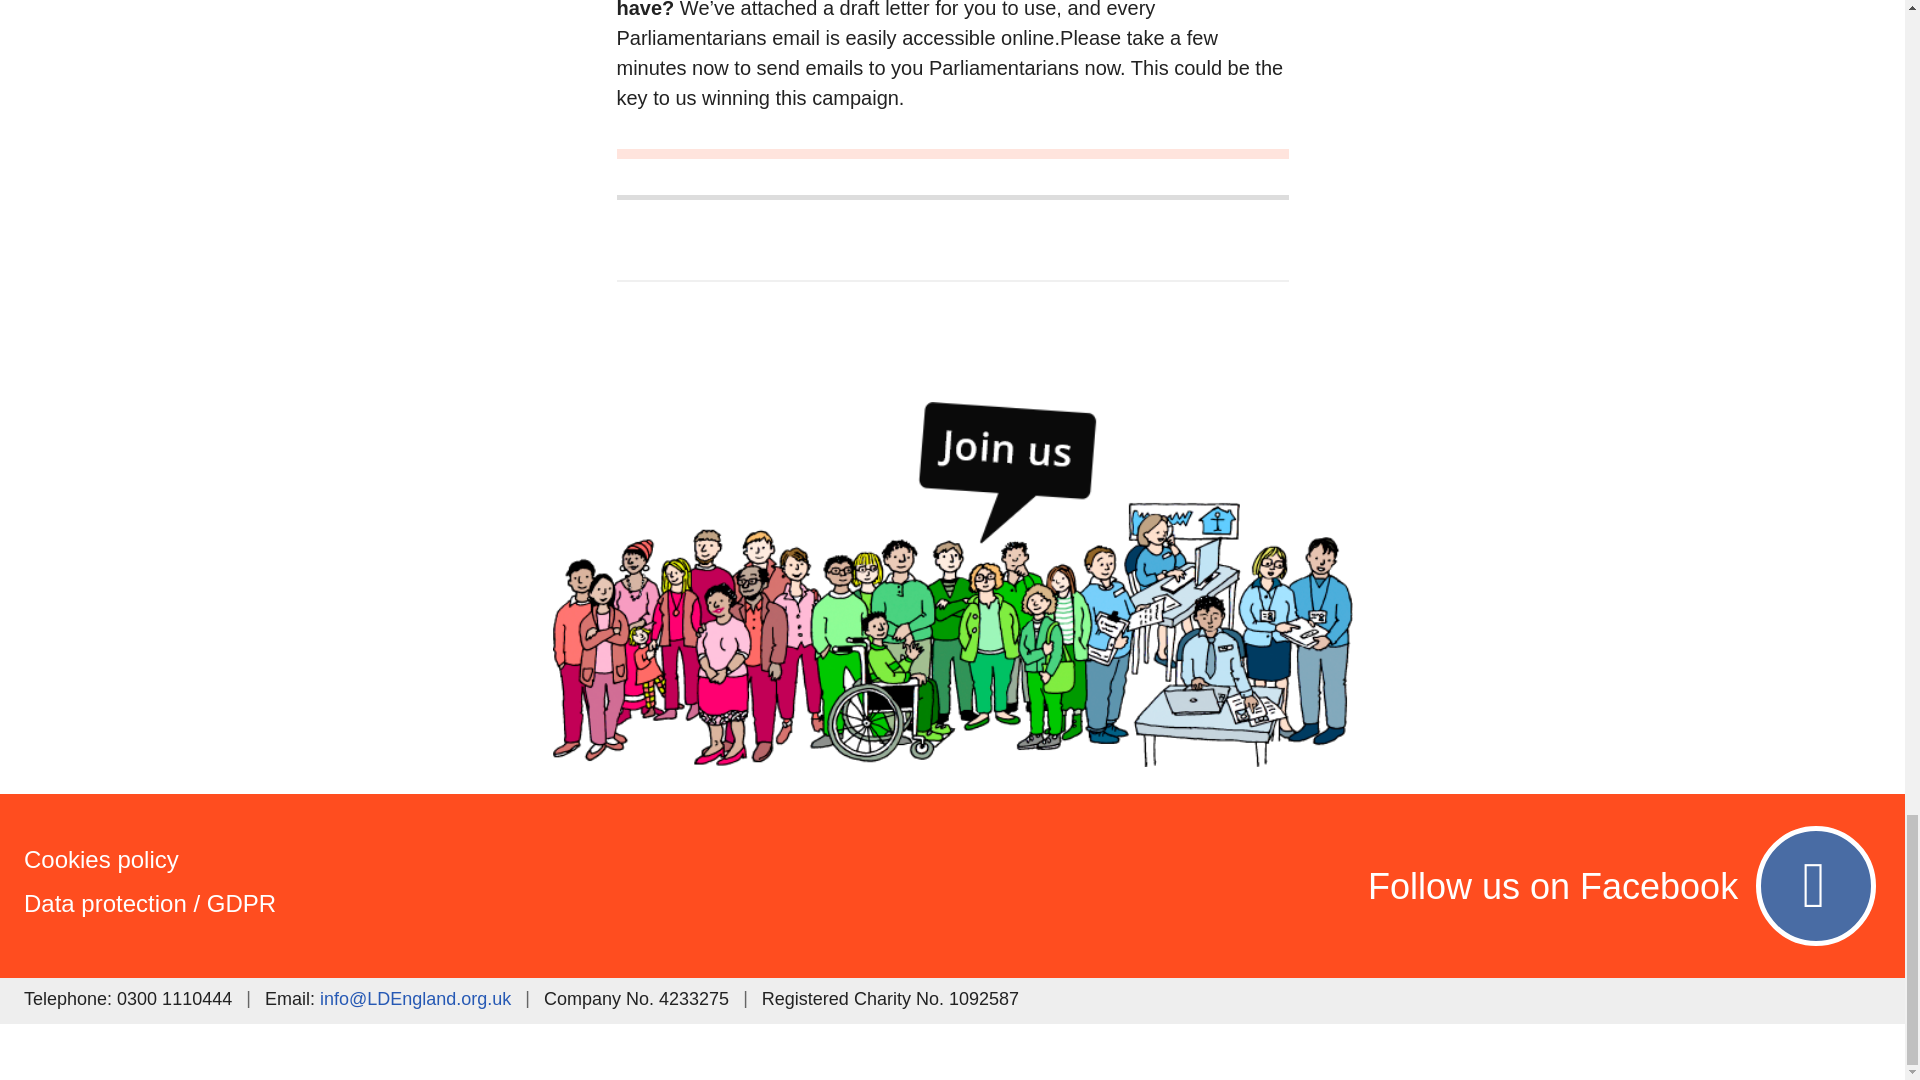 The width and height of the screenshot is (1920, 1080). What do you see at coordinates (1272, 886) in the screenshot?
I see `Follow us on Facebook` at bounding box center [1272, 886].